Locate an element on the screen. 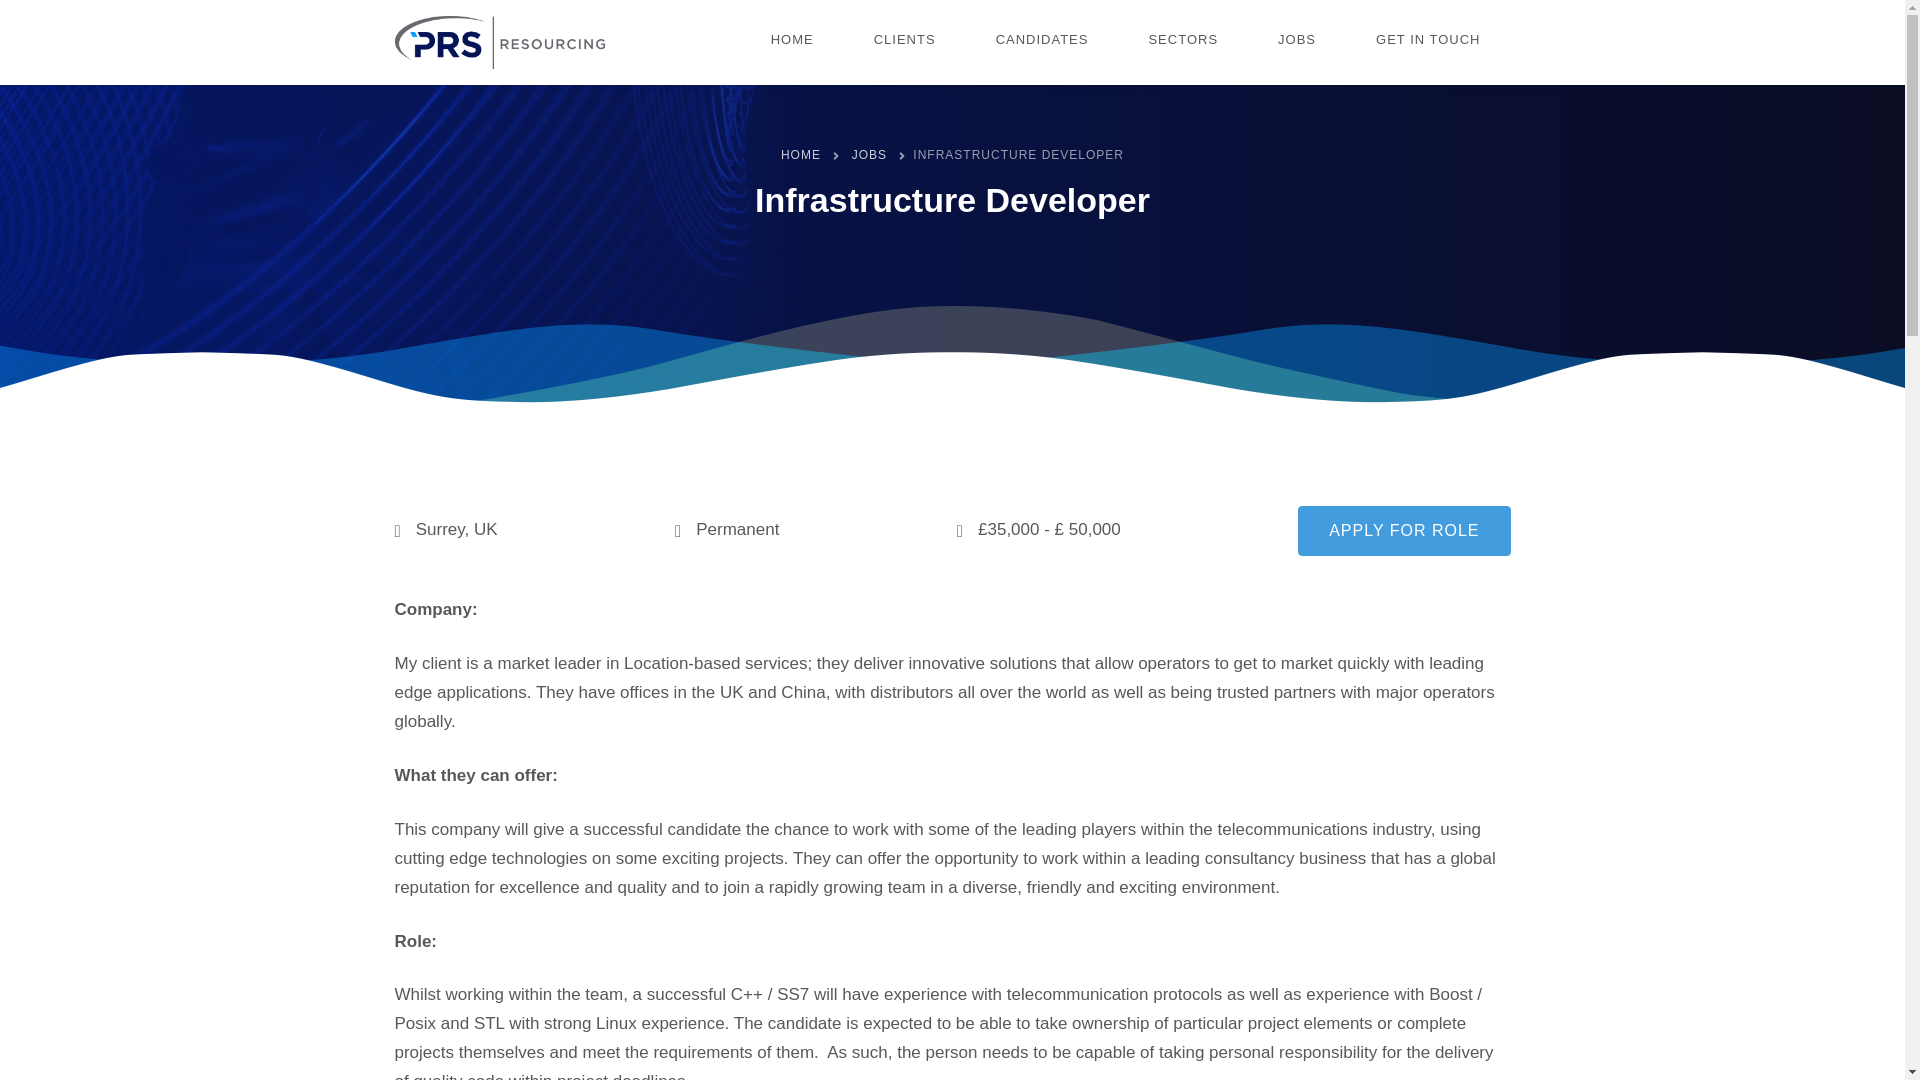 Image resolution: width=1920 pixels, height=1080 pixels. CANDIDATES is located at coordinates (1042, 42).